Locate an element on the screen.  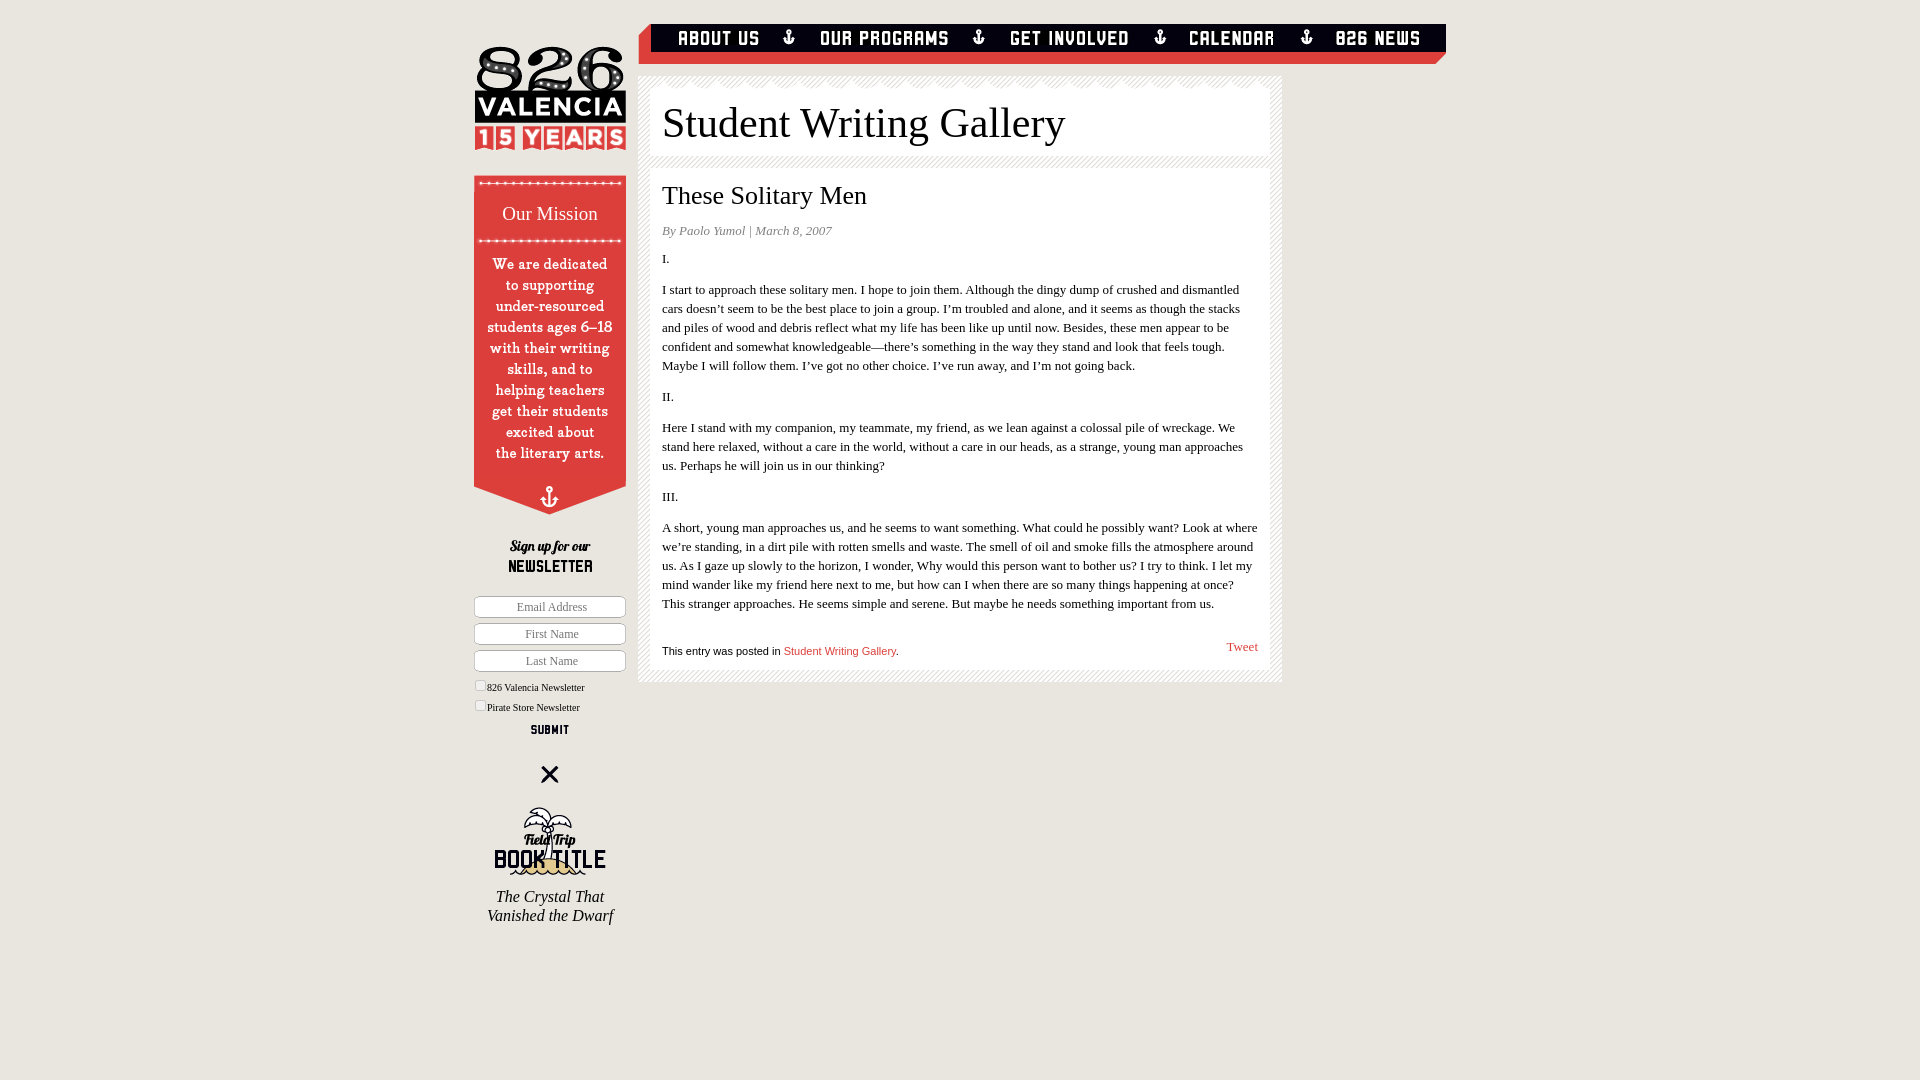
Get Involved is located at coordinates (1068, 38).